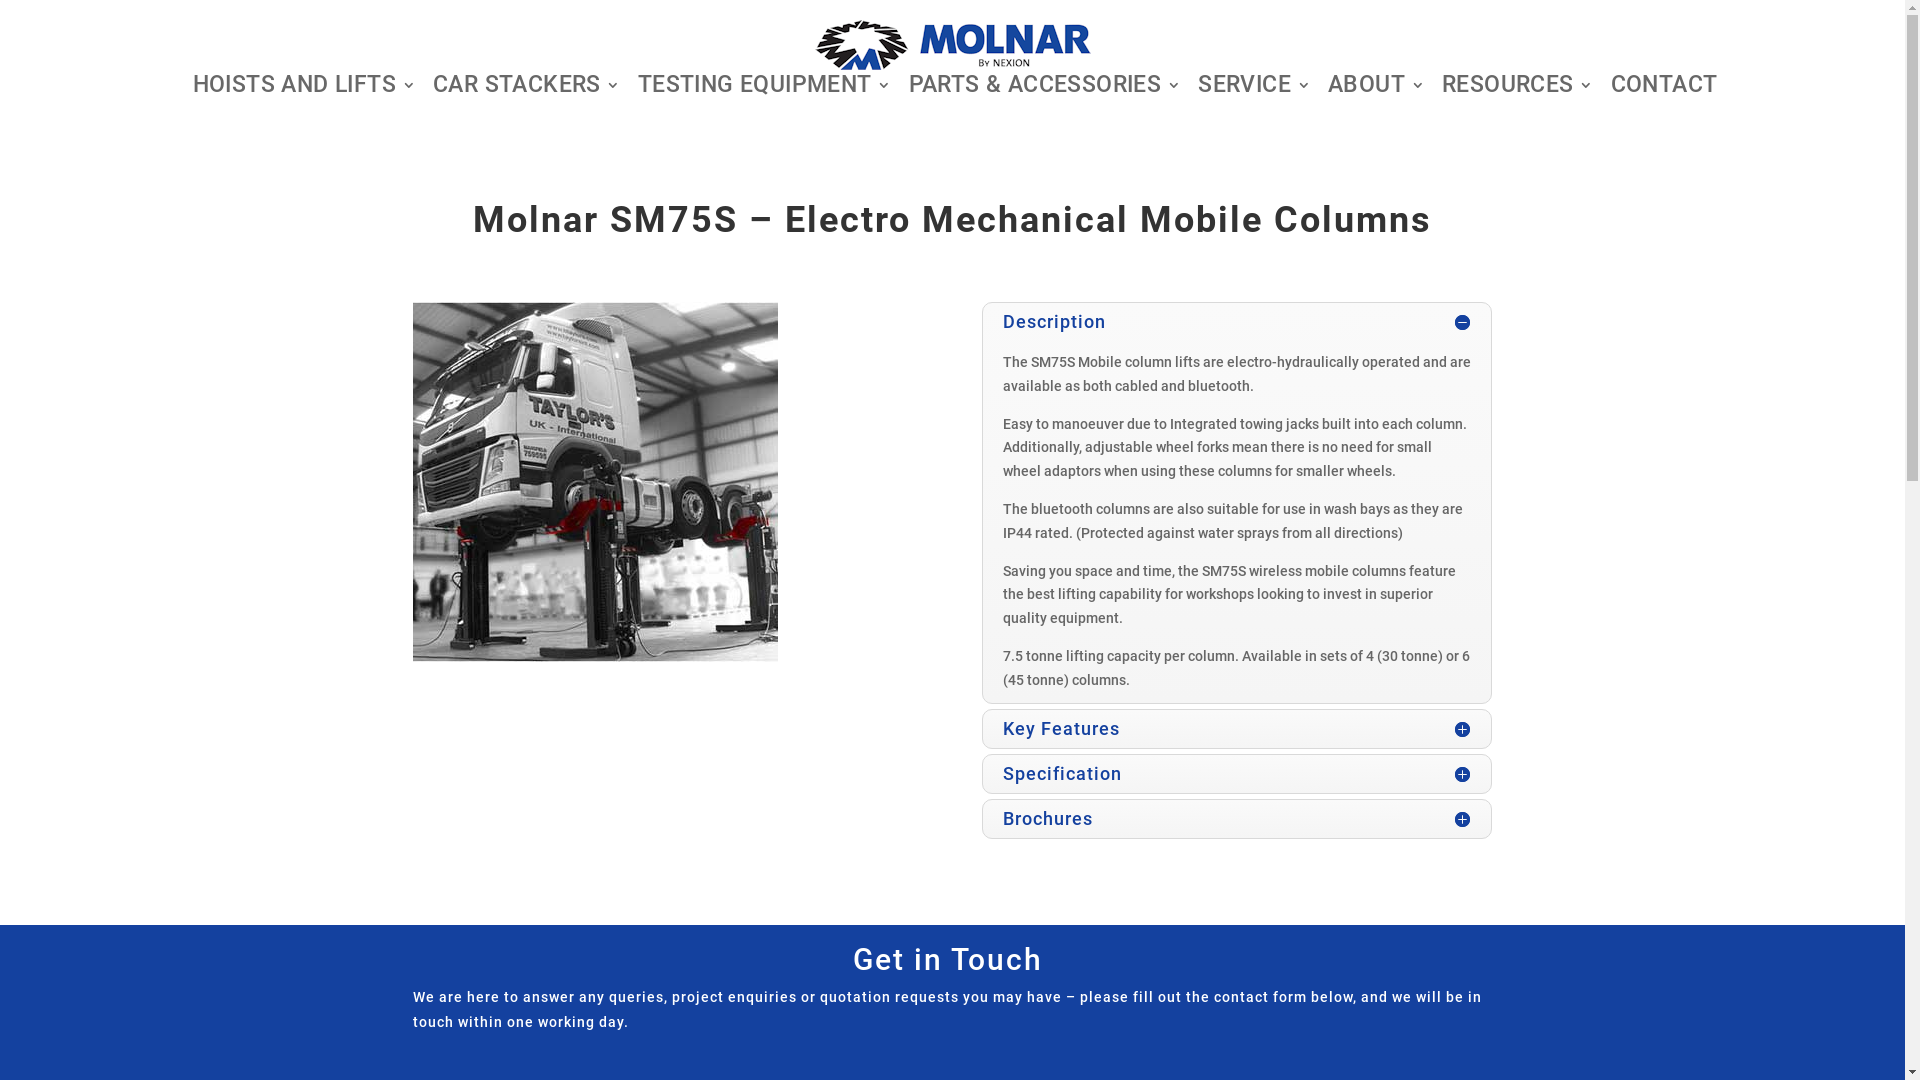  Describe the element at coordinates (1518, 88) in the screenshot. I see `RESOURCES` at that location.